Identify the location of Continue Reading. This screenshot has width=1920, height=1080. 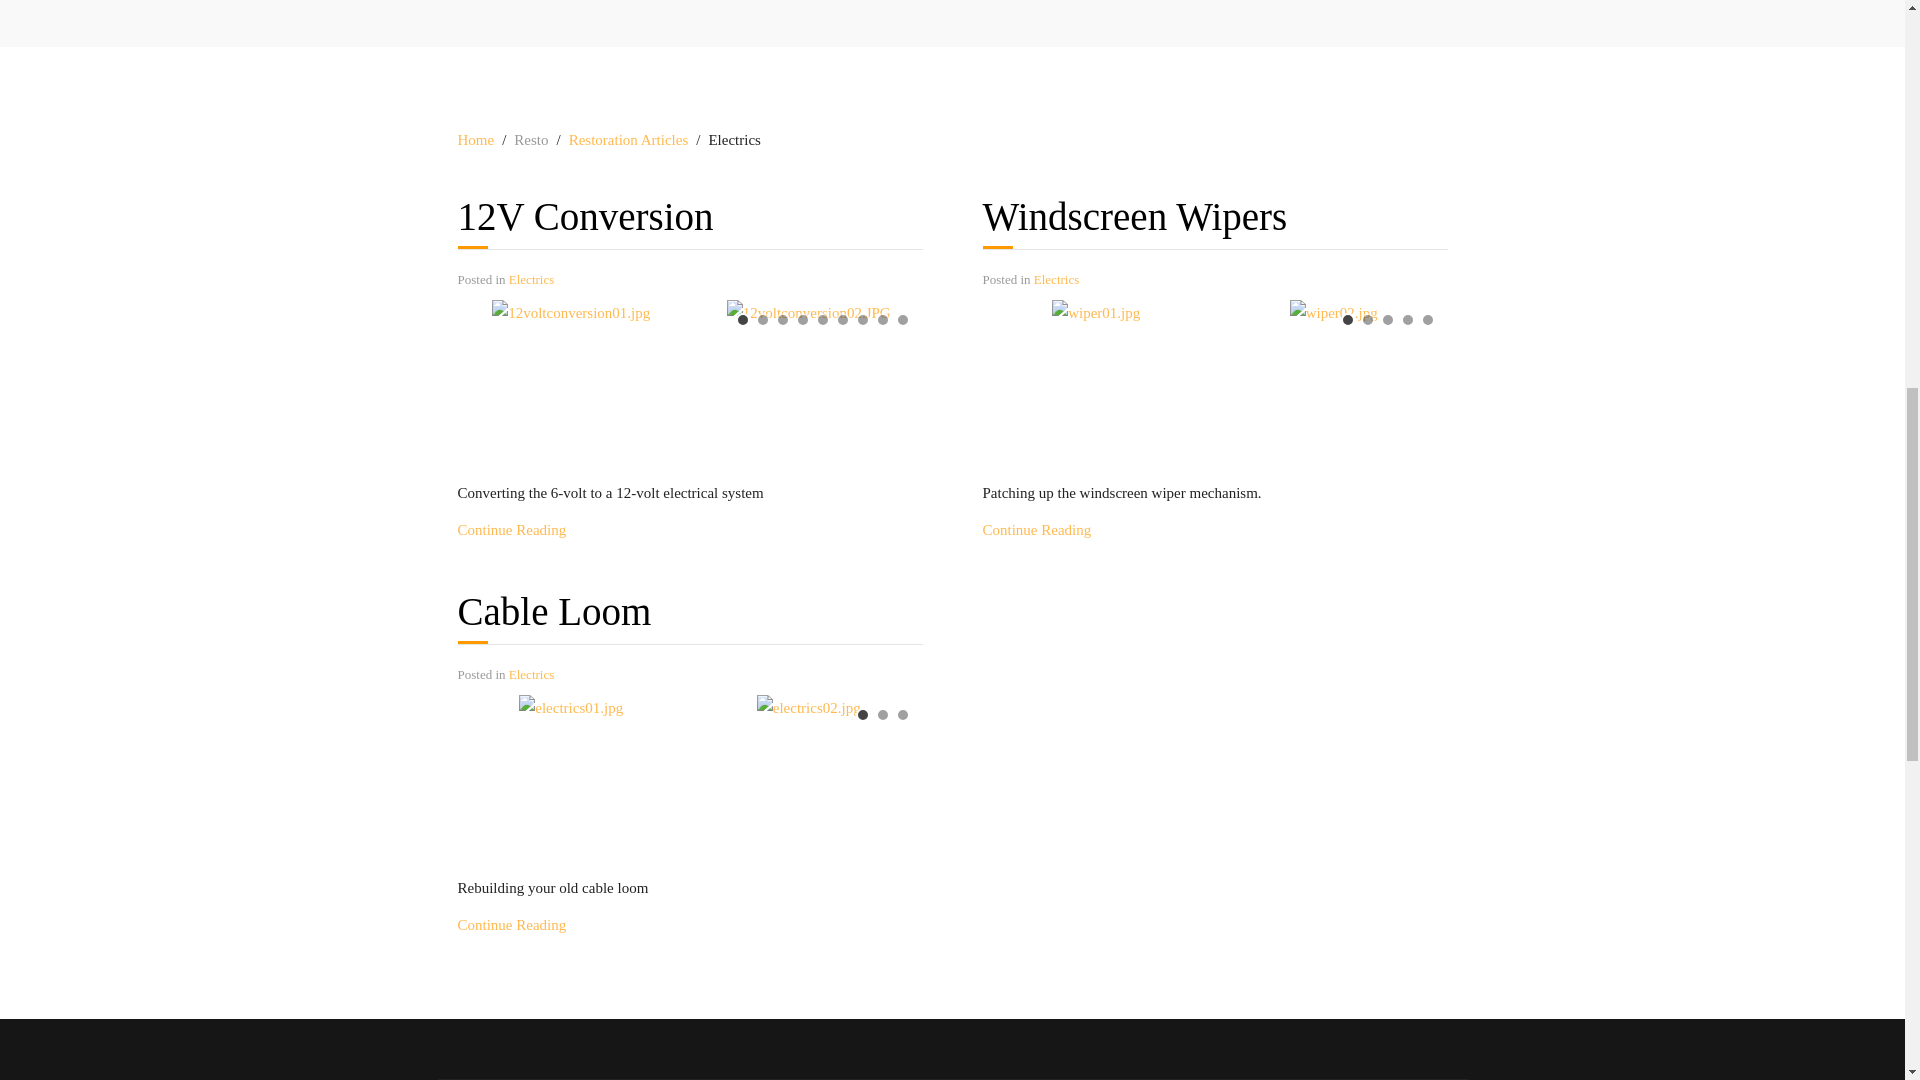
(512, 529).